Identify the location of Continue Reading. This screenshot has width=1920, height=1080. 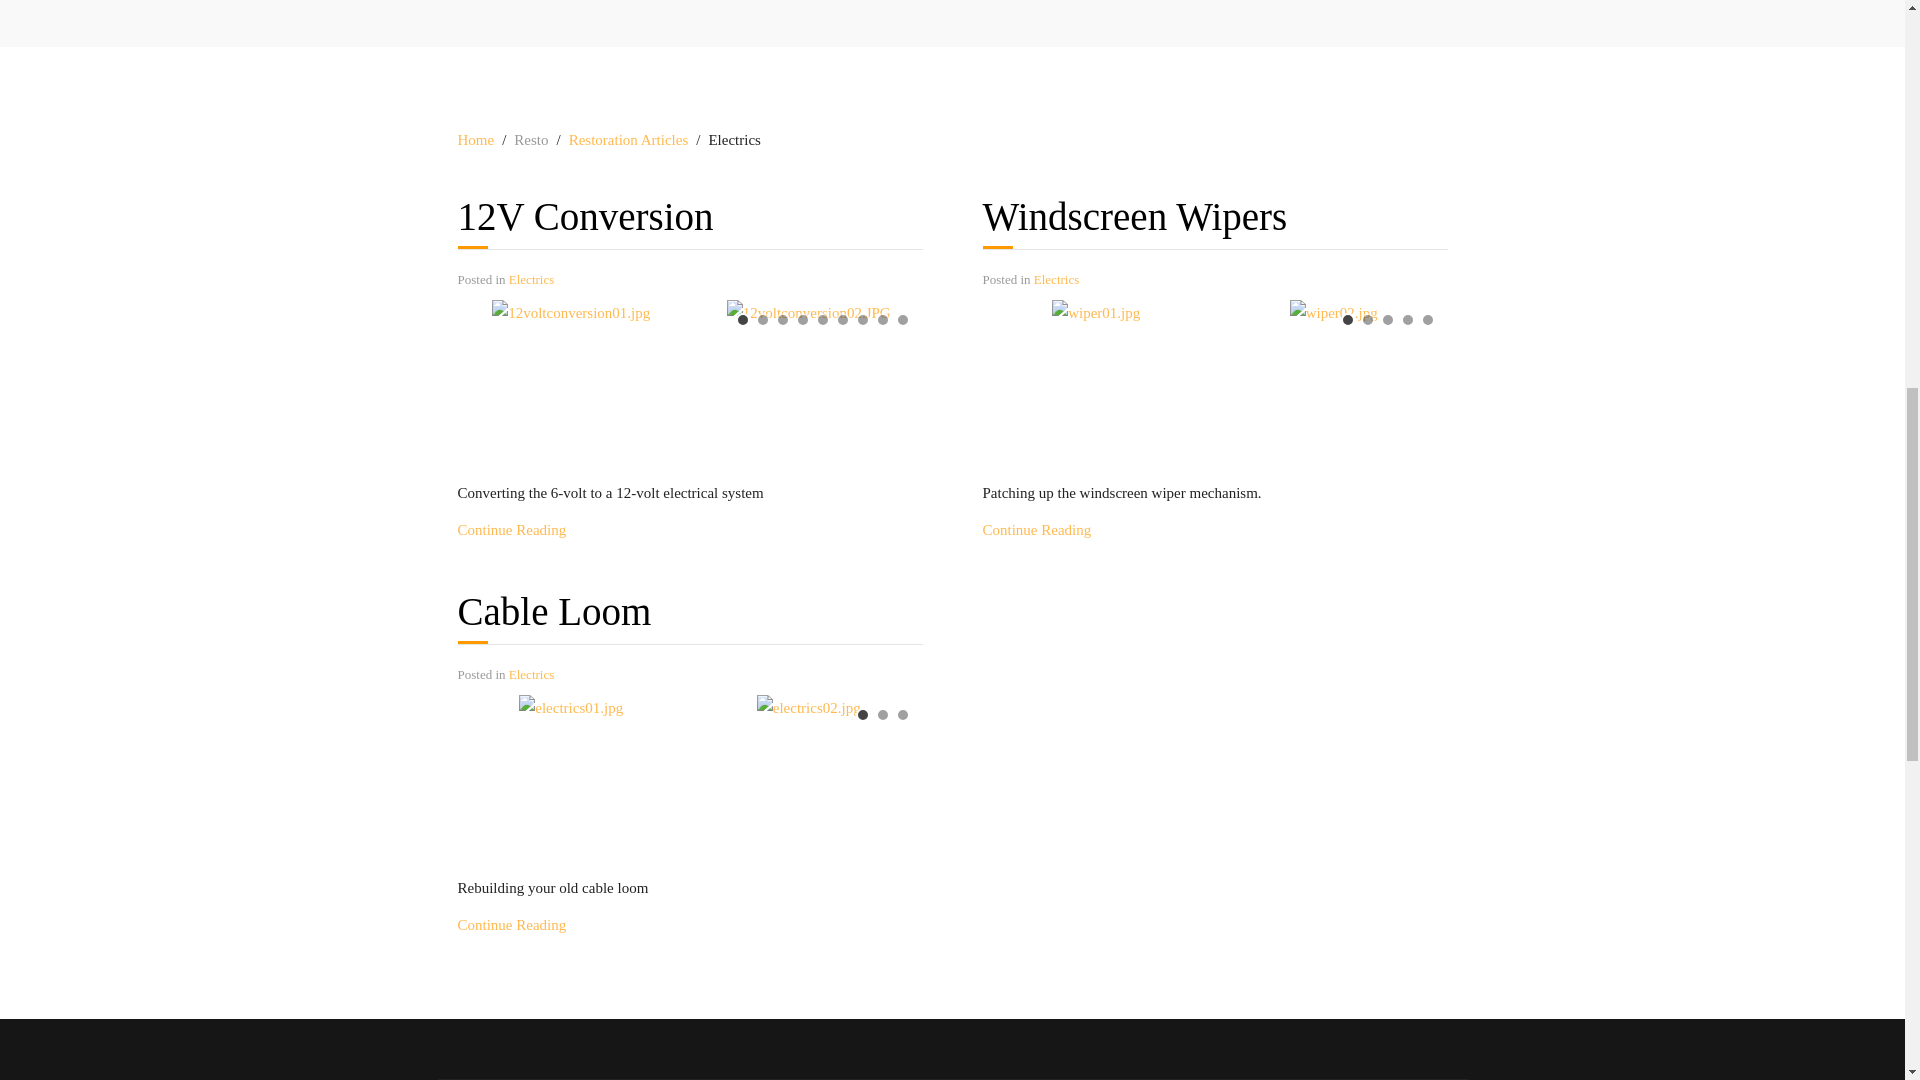
(512, 529).